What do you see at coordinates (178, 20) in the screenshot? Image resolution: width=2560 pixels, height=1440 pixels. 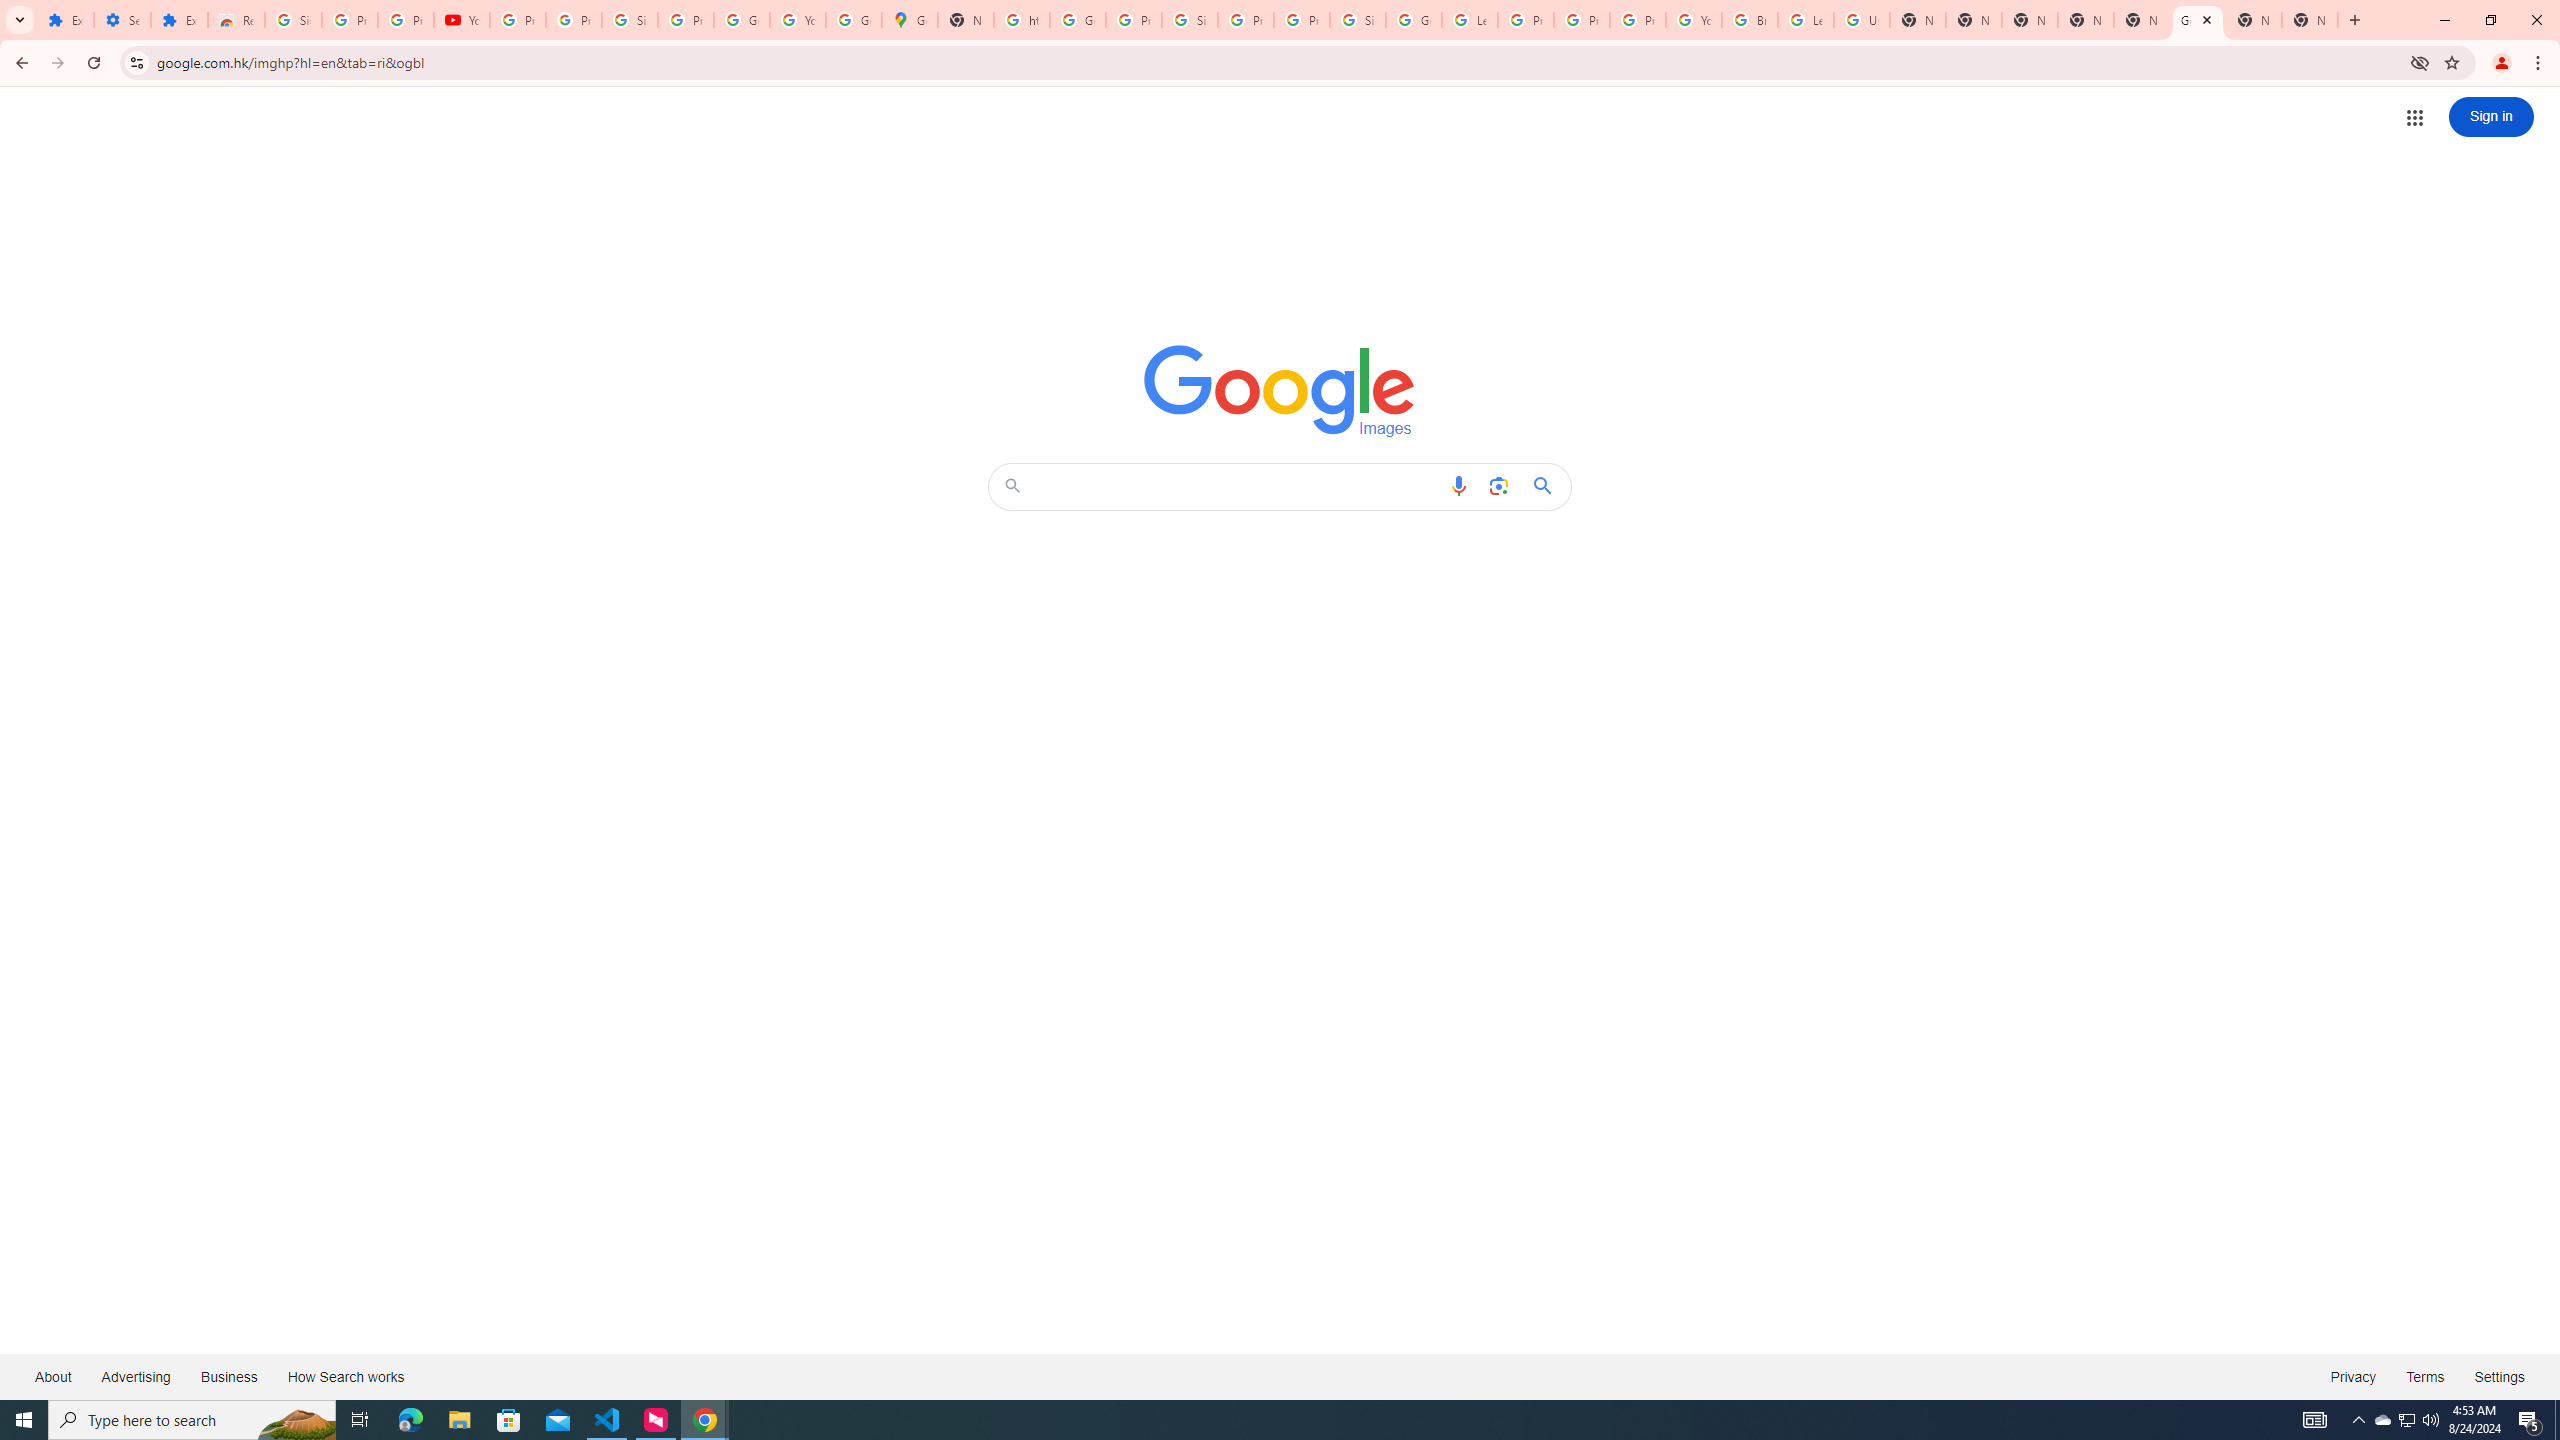 I see `Extensions` at bounding box center [178, 20].